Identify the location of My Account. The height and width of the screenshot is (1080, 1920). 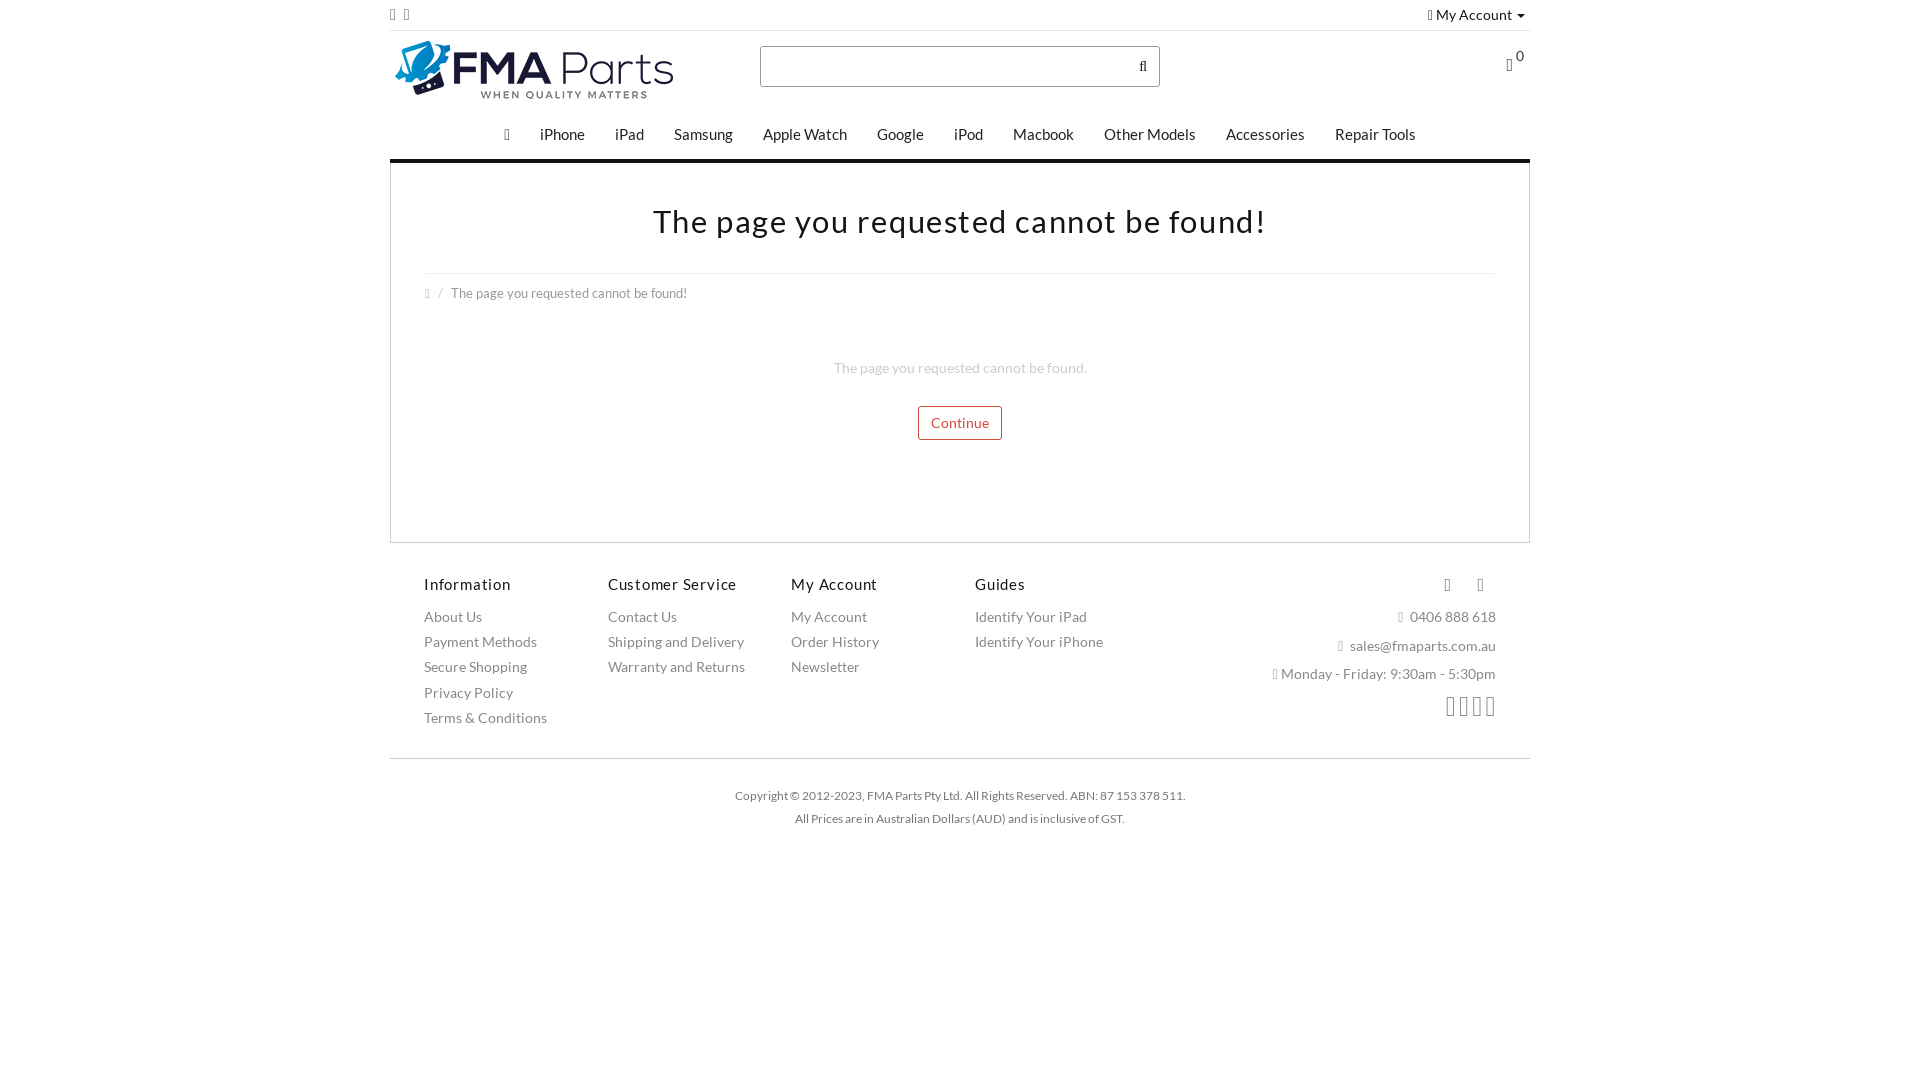
(829, 616).